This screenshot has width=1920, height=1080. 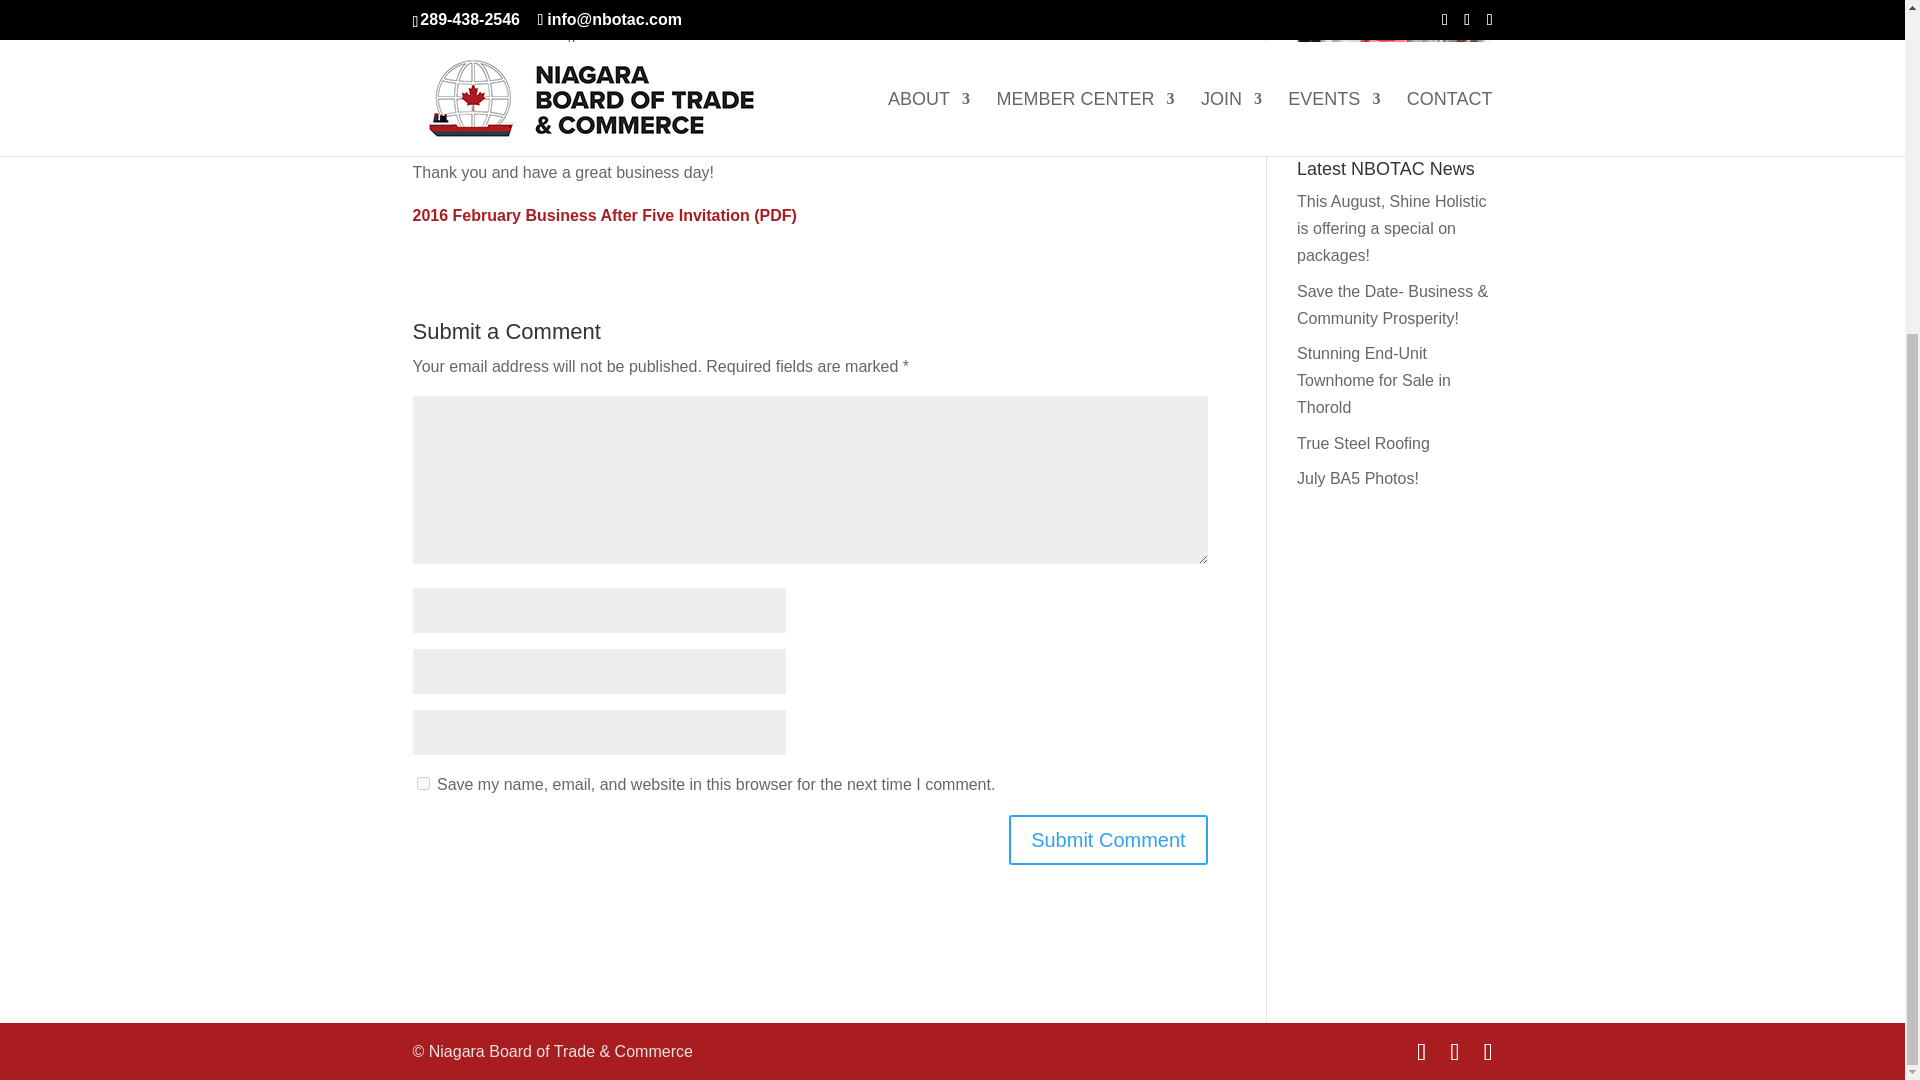 What do you see at coordinates (422, 782) in the screenshot?
I see `yes` at bounding box center [422, 782].